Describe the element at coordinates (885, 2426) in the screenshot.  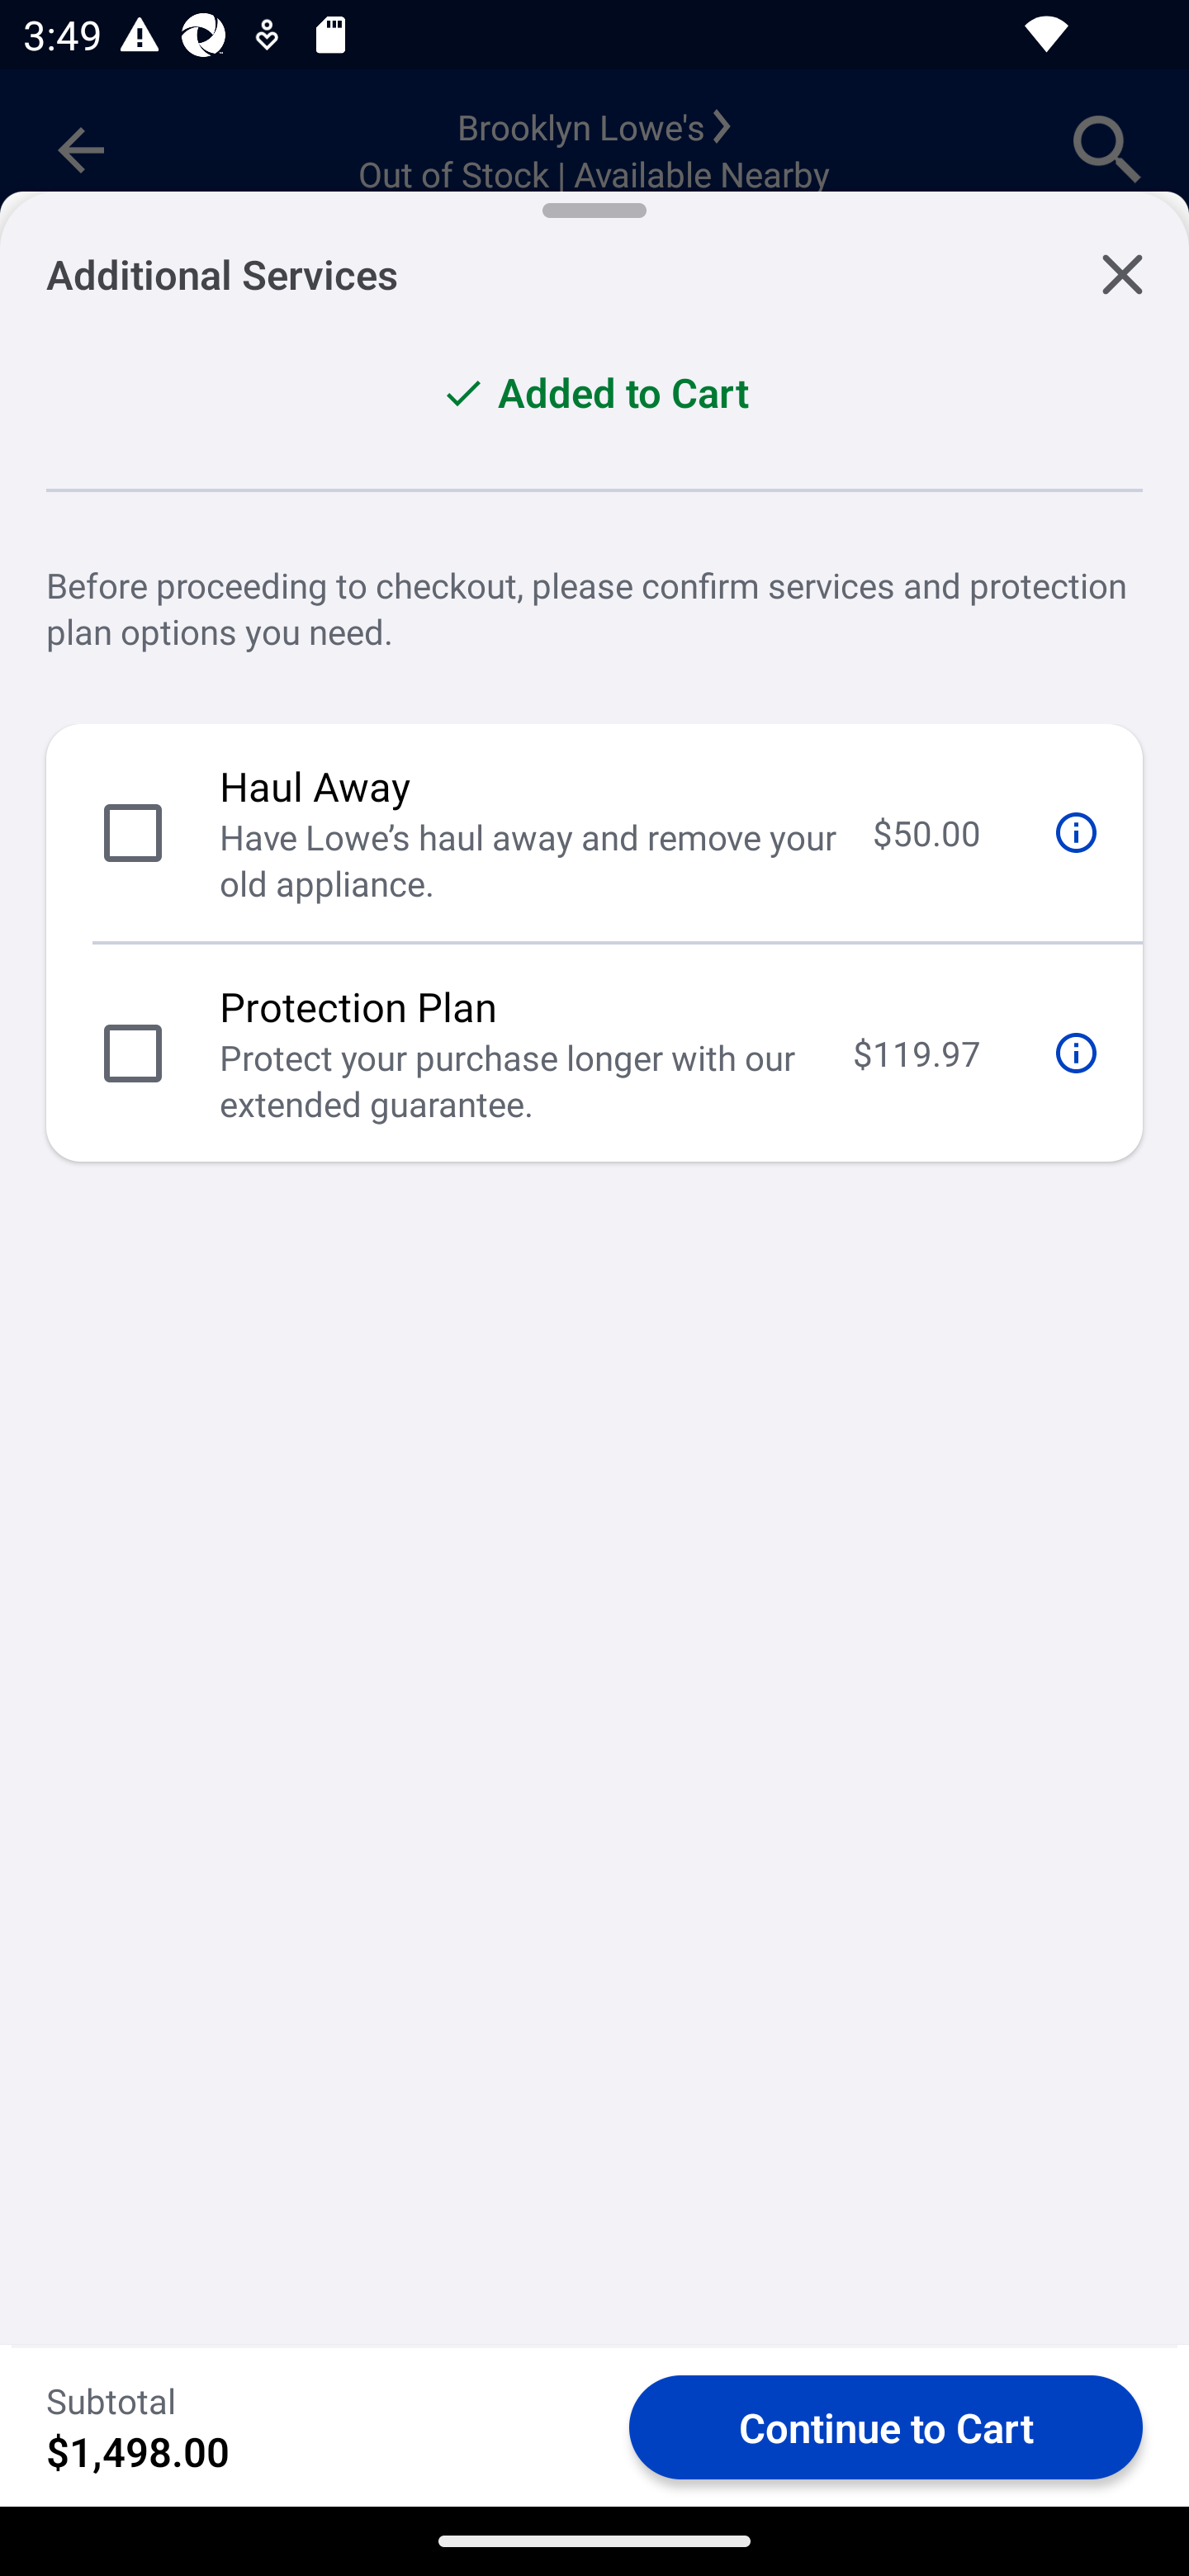
I see `Continue to Cart` at that location.